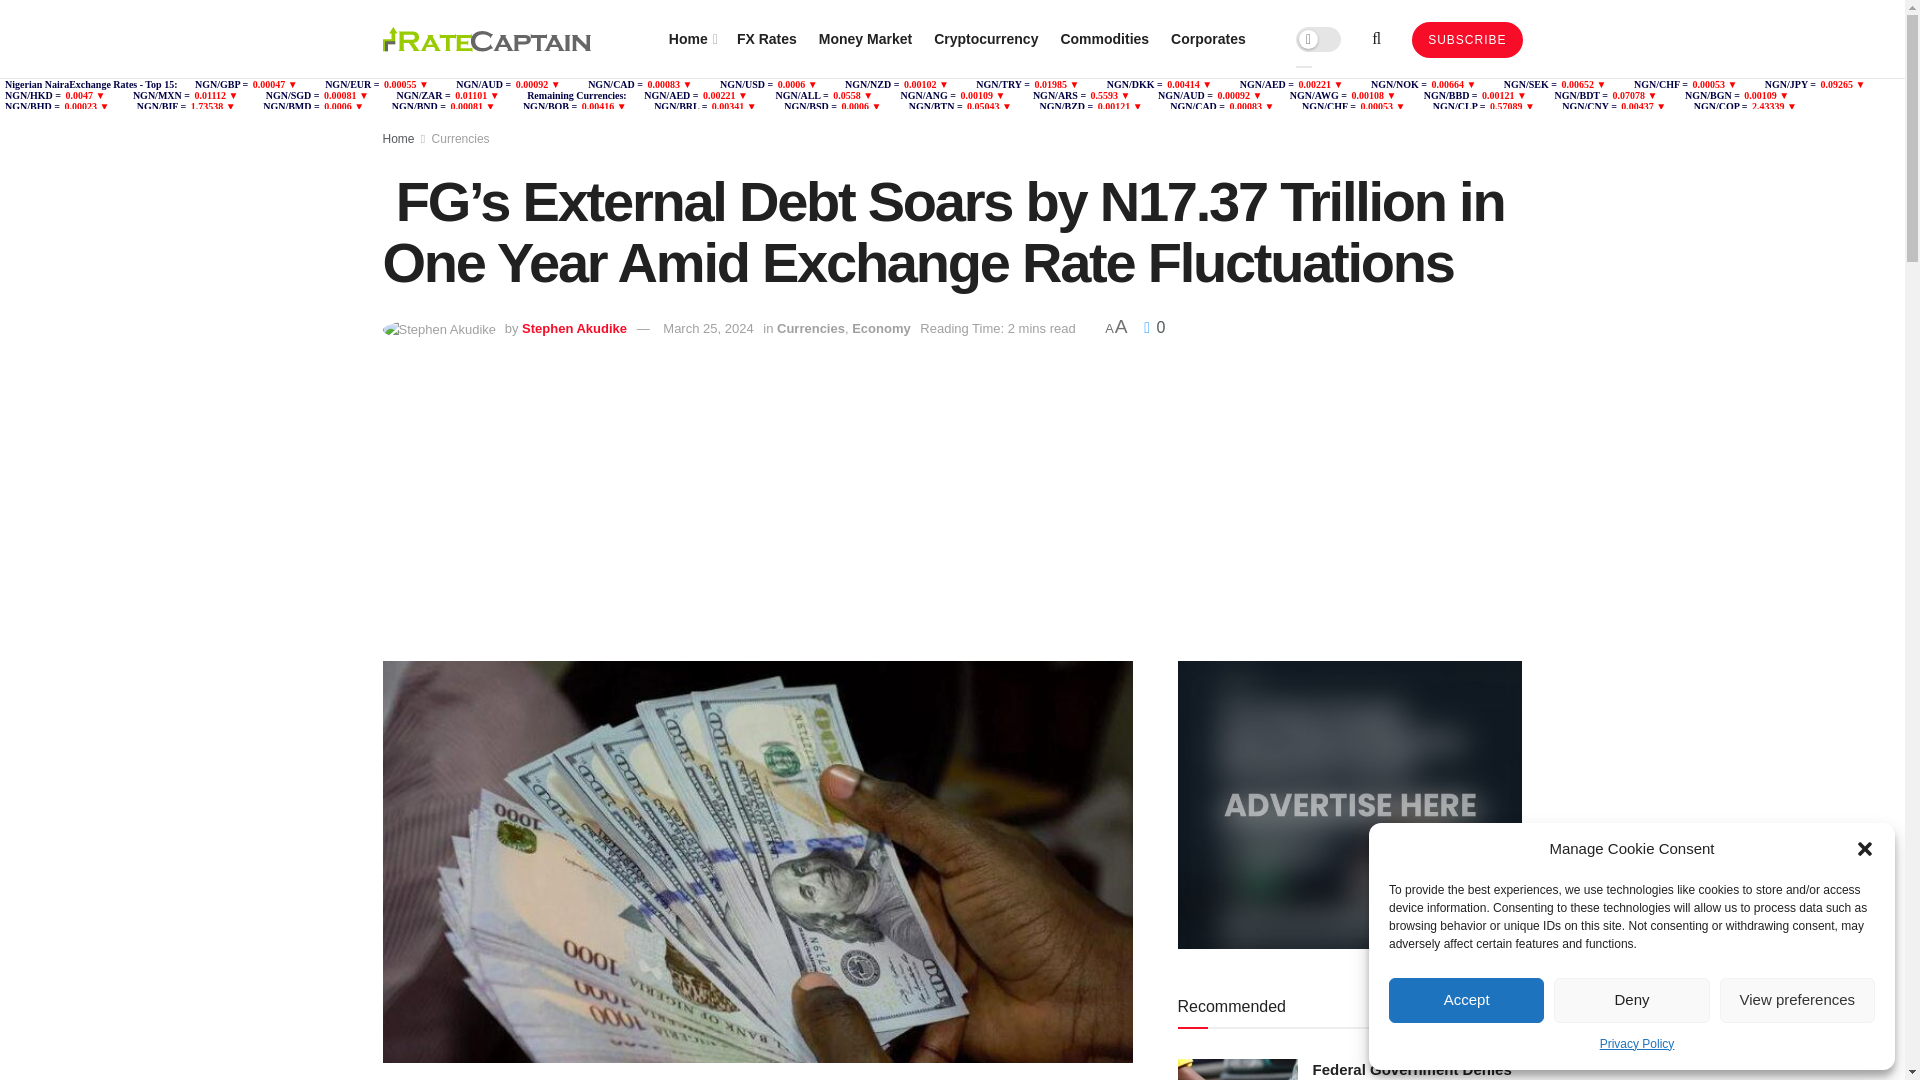  What do you see at coordinates (986, 38) in the screenshot?
I see `Cryptocurrency` at bounding box center [986, 38].